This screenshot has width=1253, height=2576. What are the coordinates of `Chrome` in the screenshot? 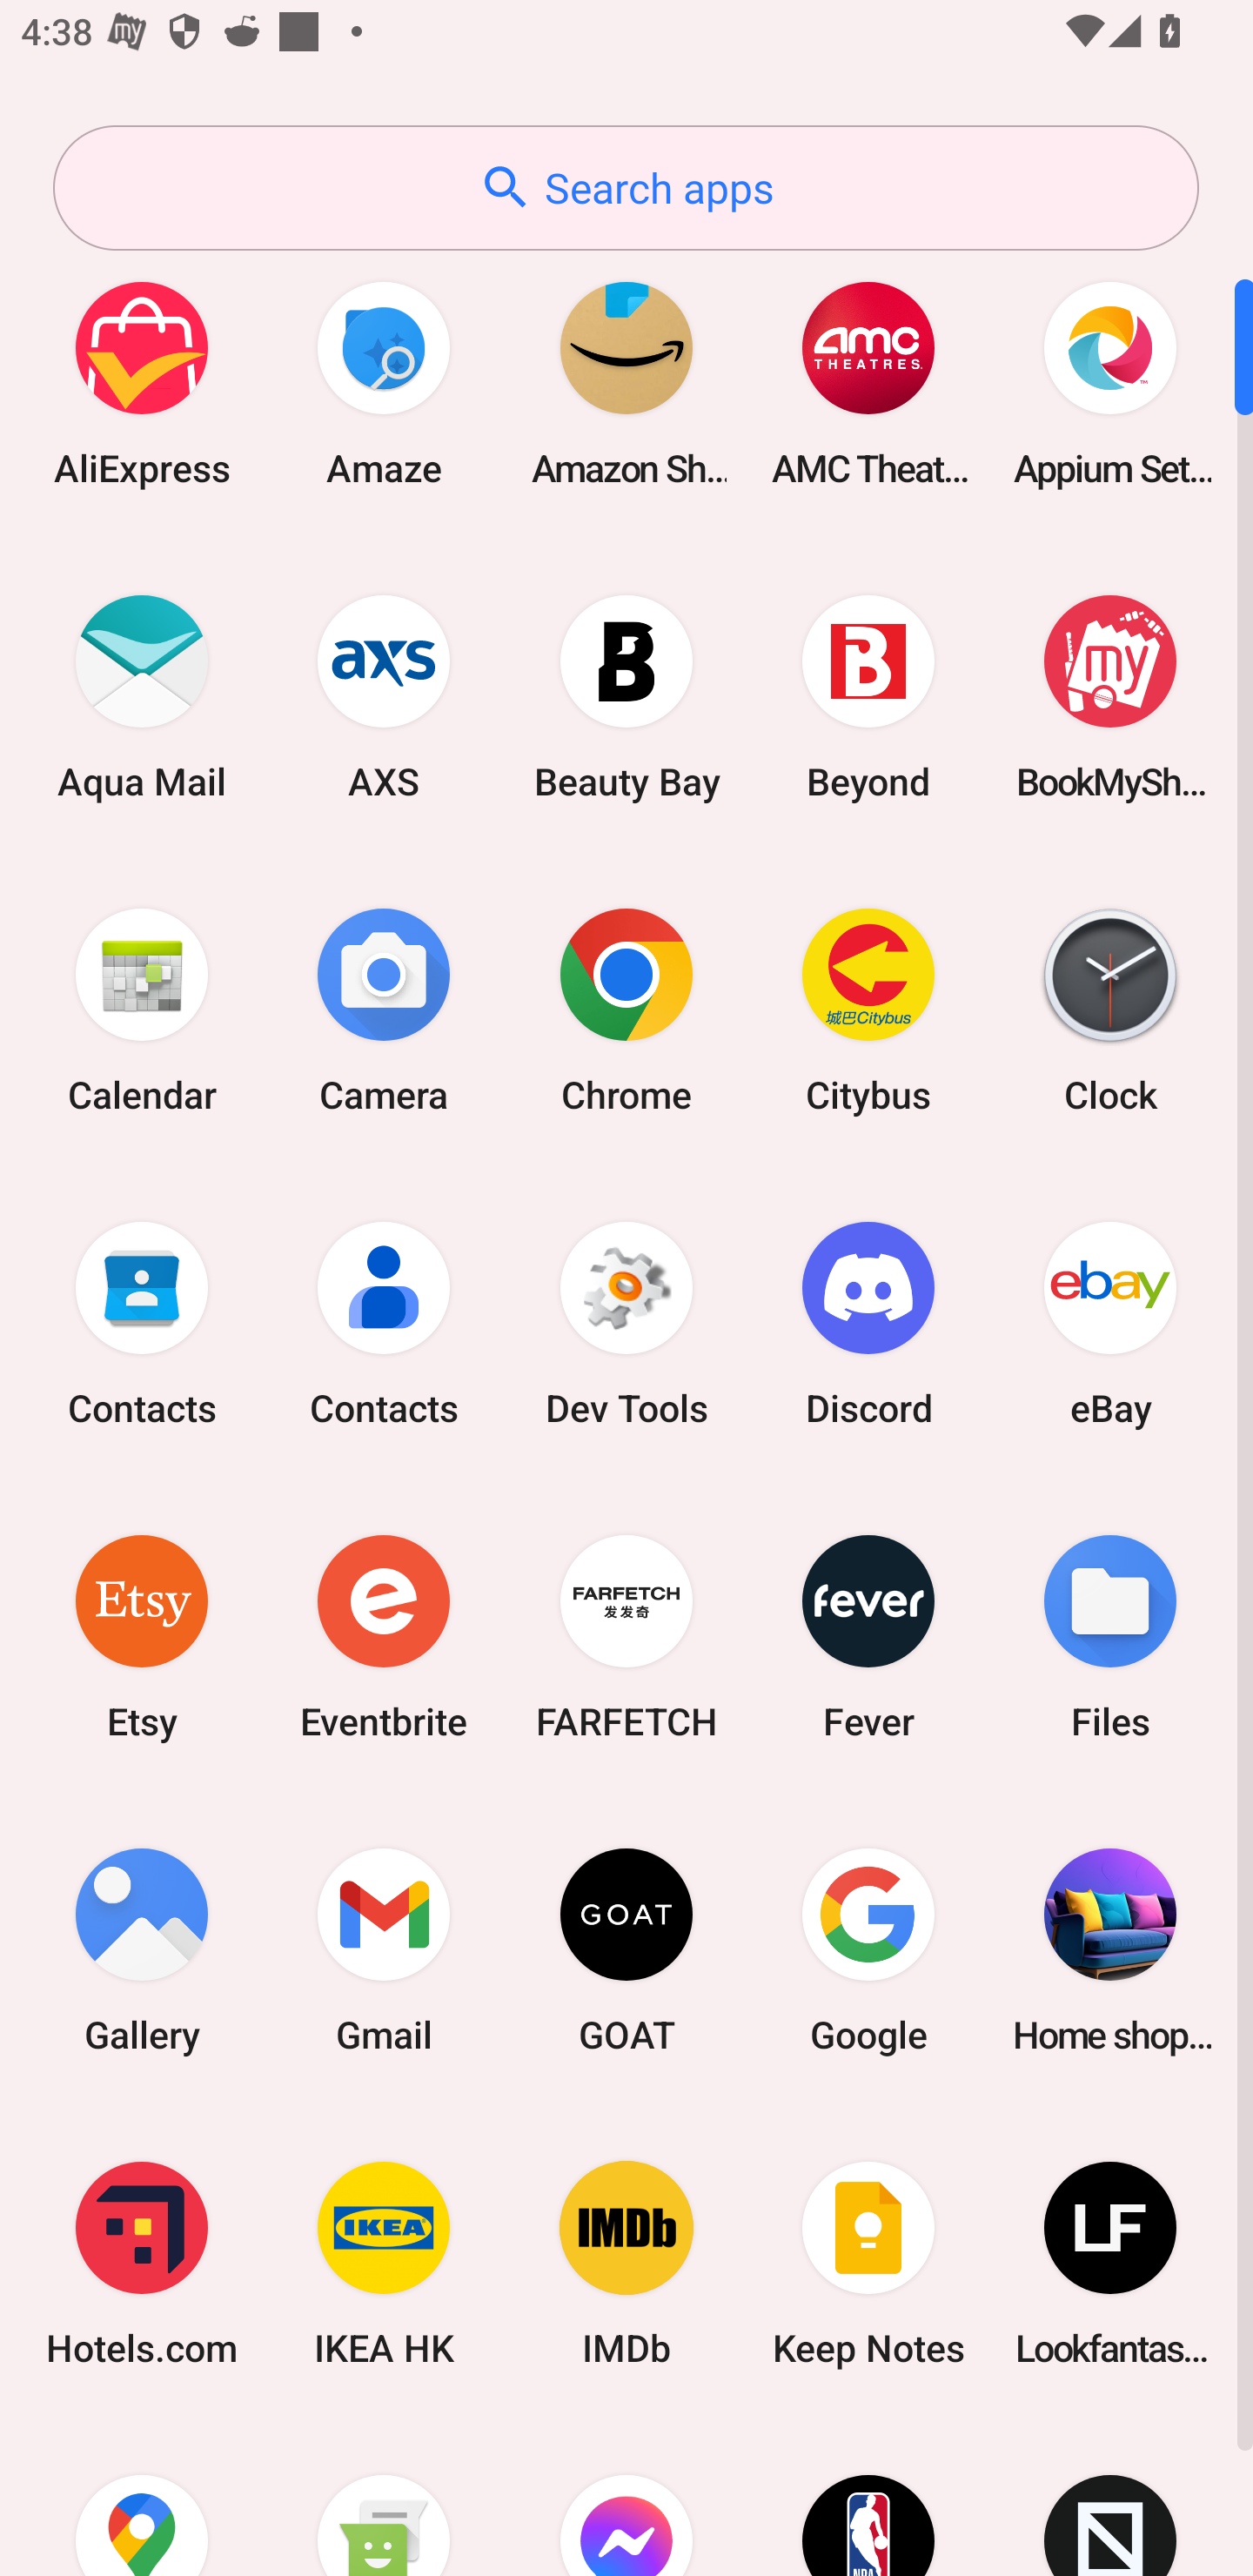 It's located at (626, 1010).